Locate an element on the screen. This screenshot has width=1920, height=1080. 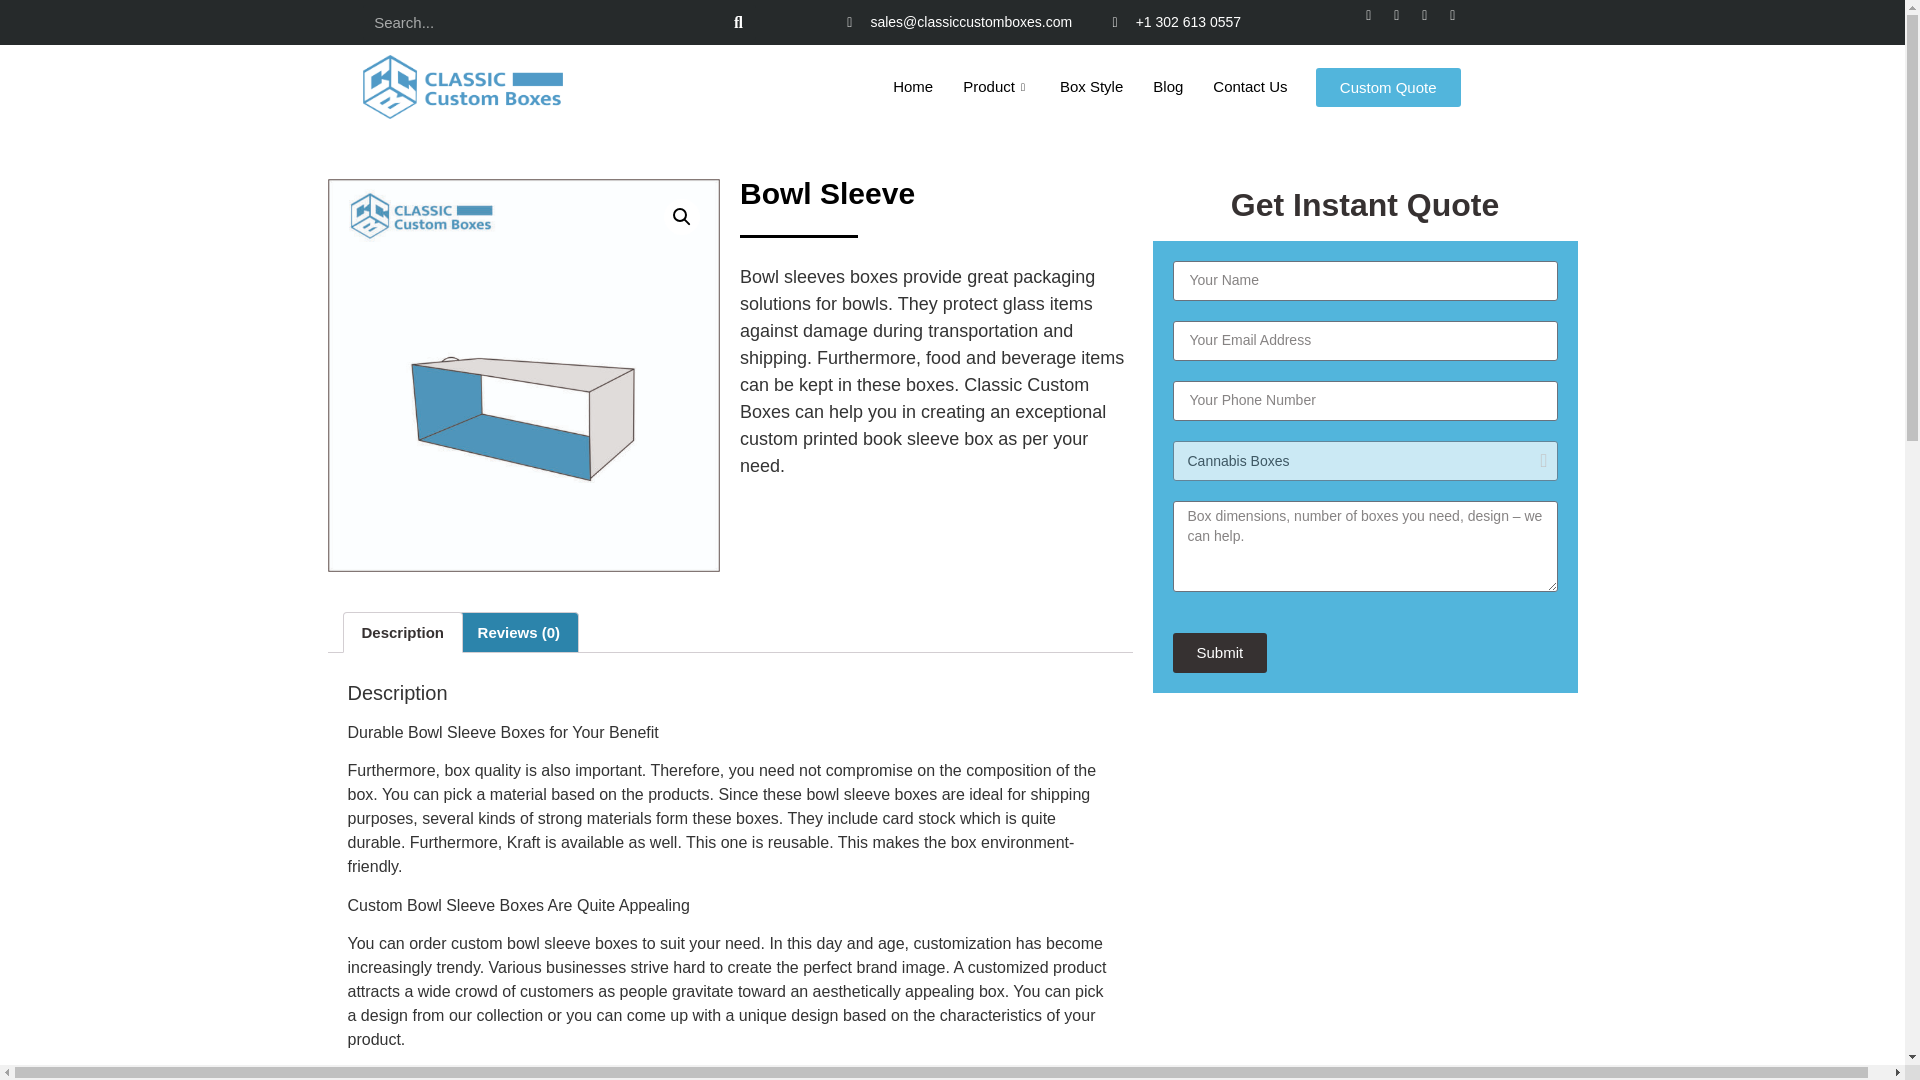
Product is located at coordinates (996, 86).